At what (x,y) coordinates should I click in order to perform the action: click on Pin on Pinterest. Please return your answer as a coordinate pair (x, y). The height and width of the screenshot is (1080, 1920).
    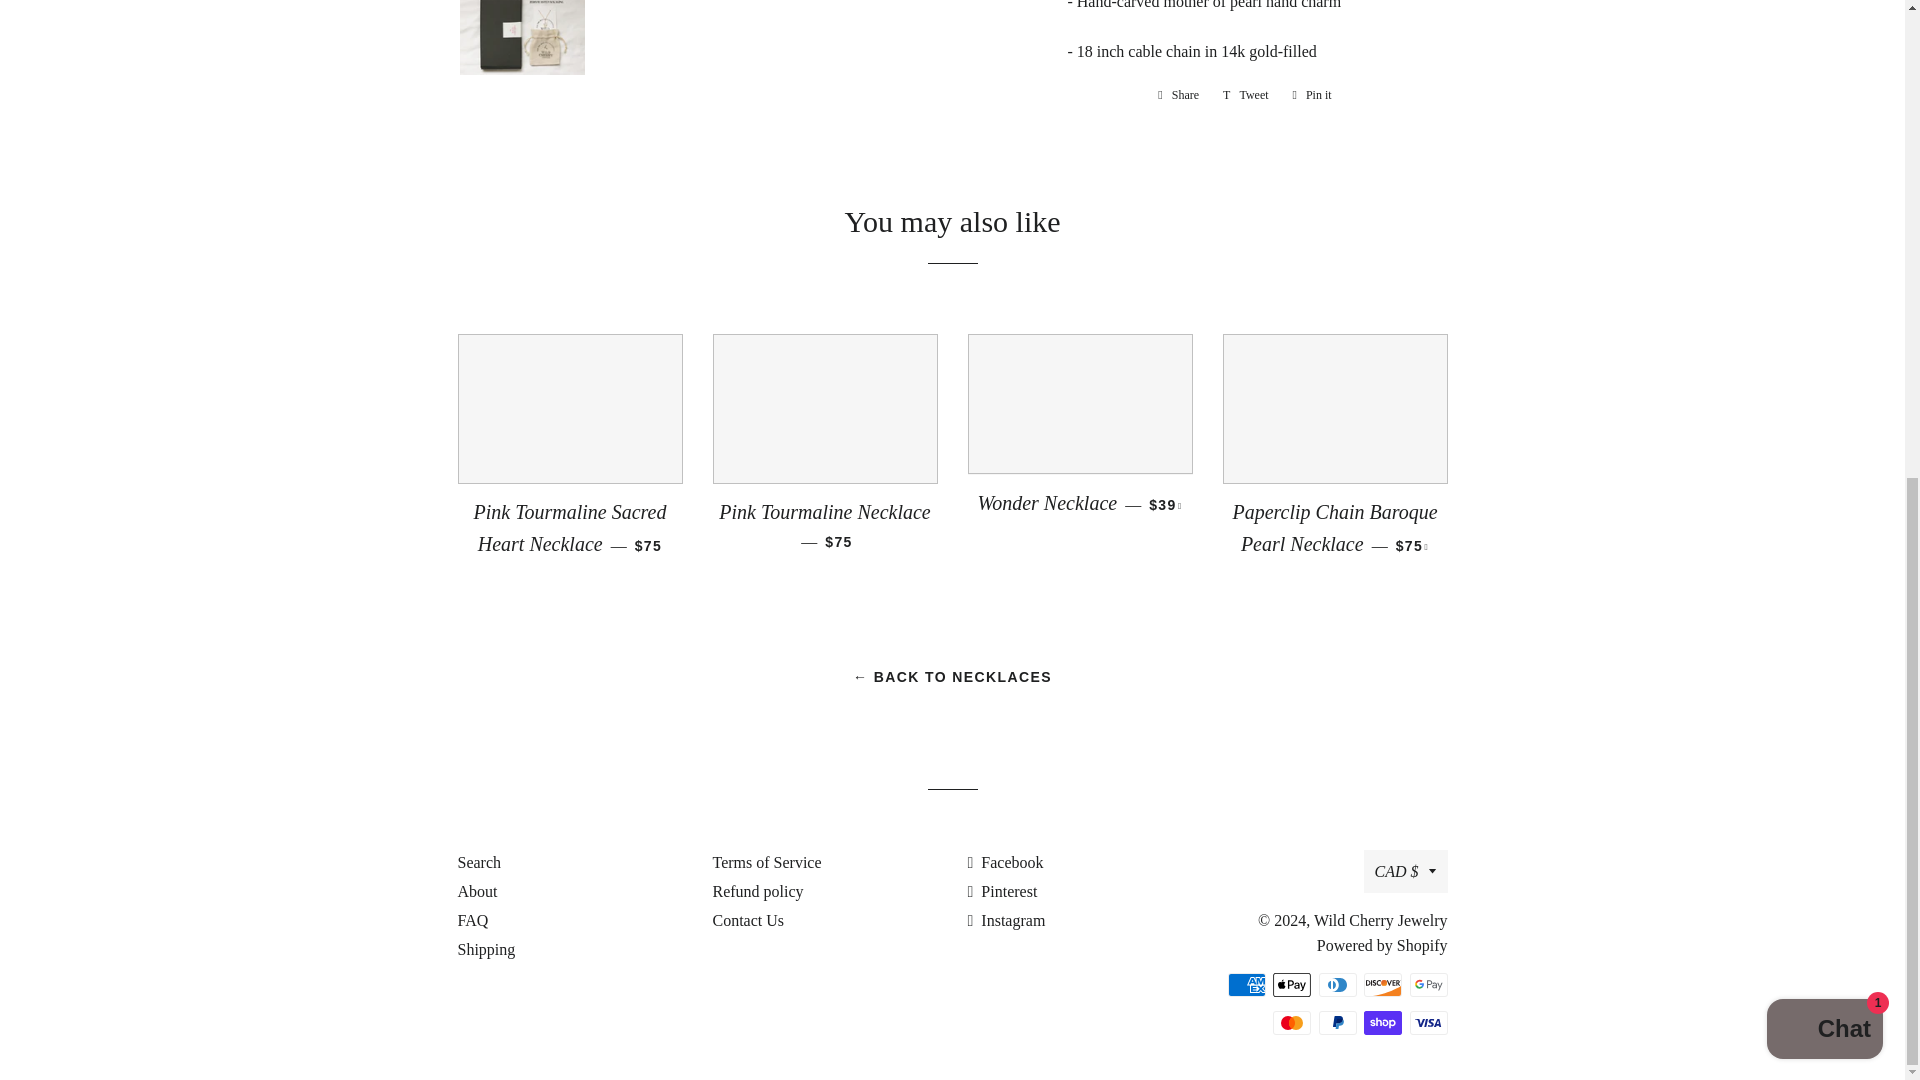
    Looking at the image, I should click on (1312, 94).